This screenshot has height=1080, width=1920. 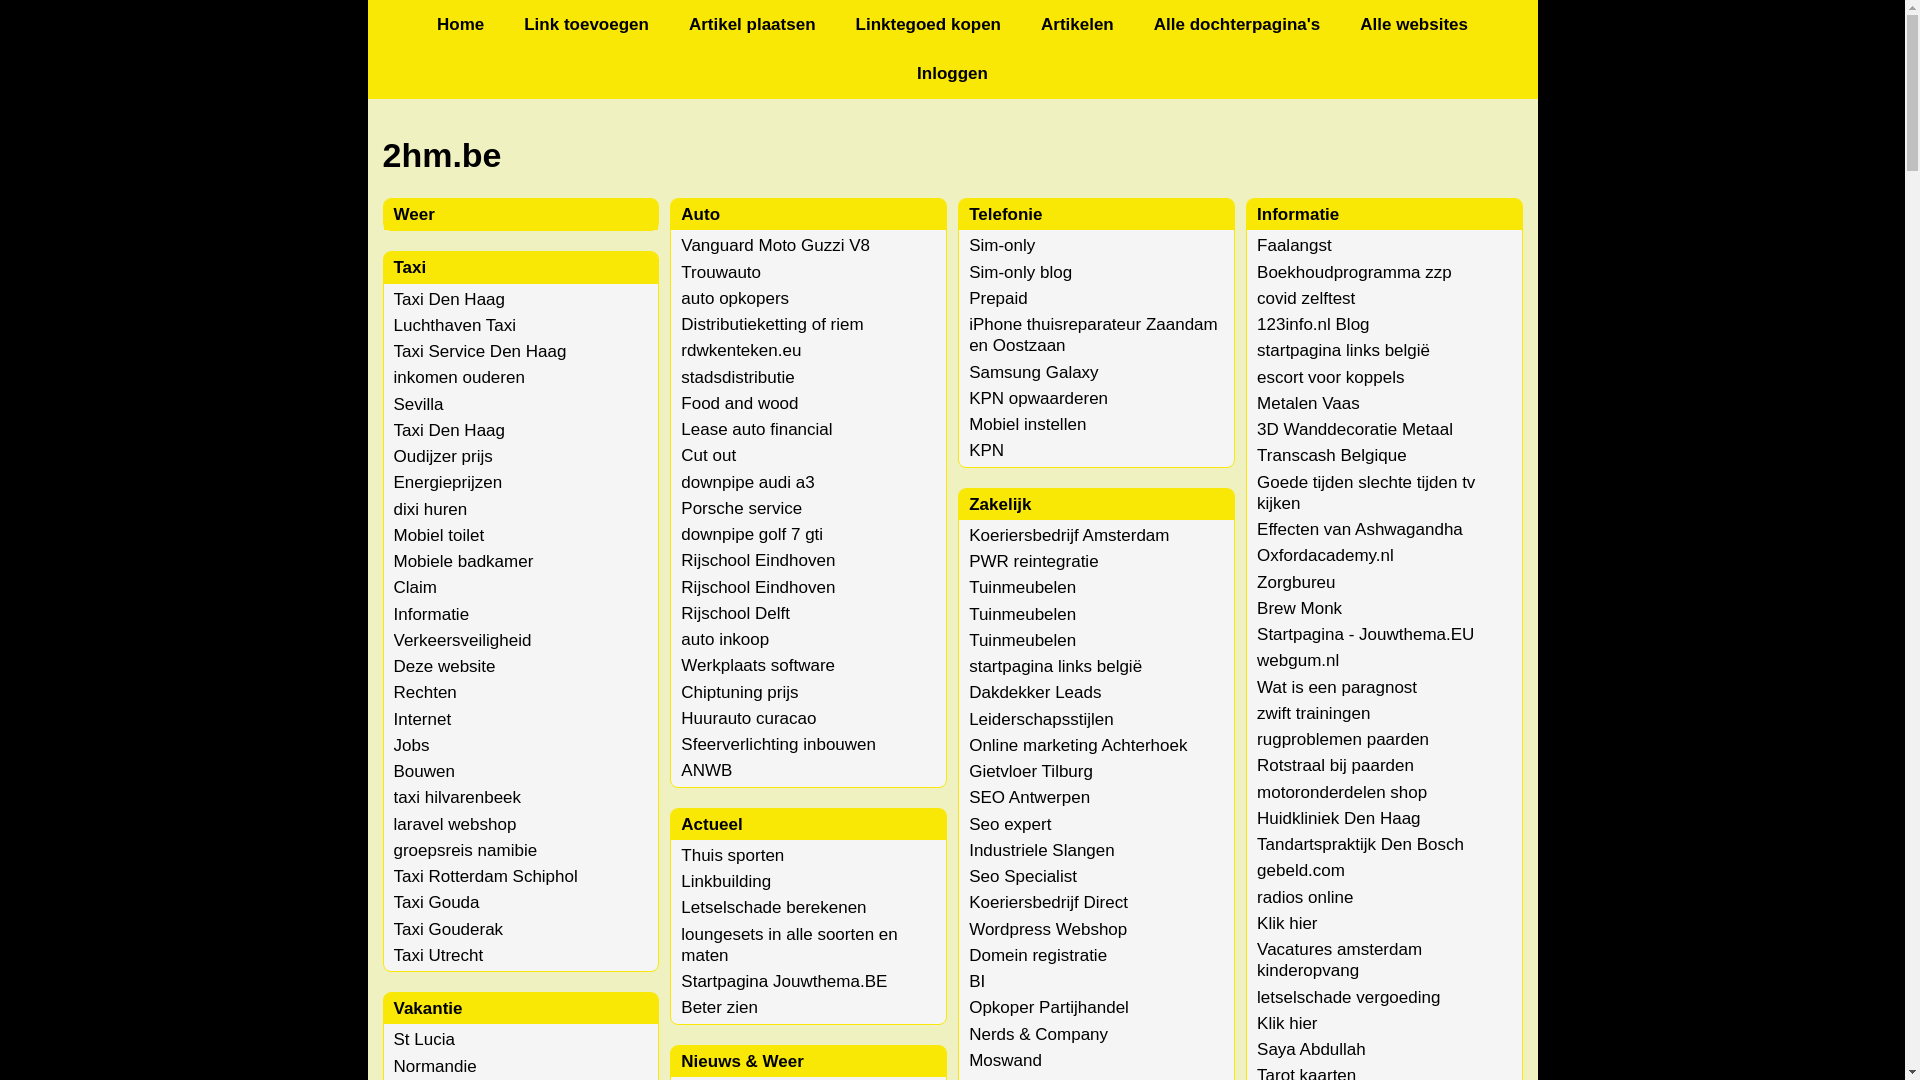 What do you see at coordinates (423, 720) in the screenshot?
I see `Internet` at bounding box center [423, 720].